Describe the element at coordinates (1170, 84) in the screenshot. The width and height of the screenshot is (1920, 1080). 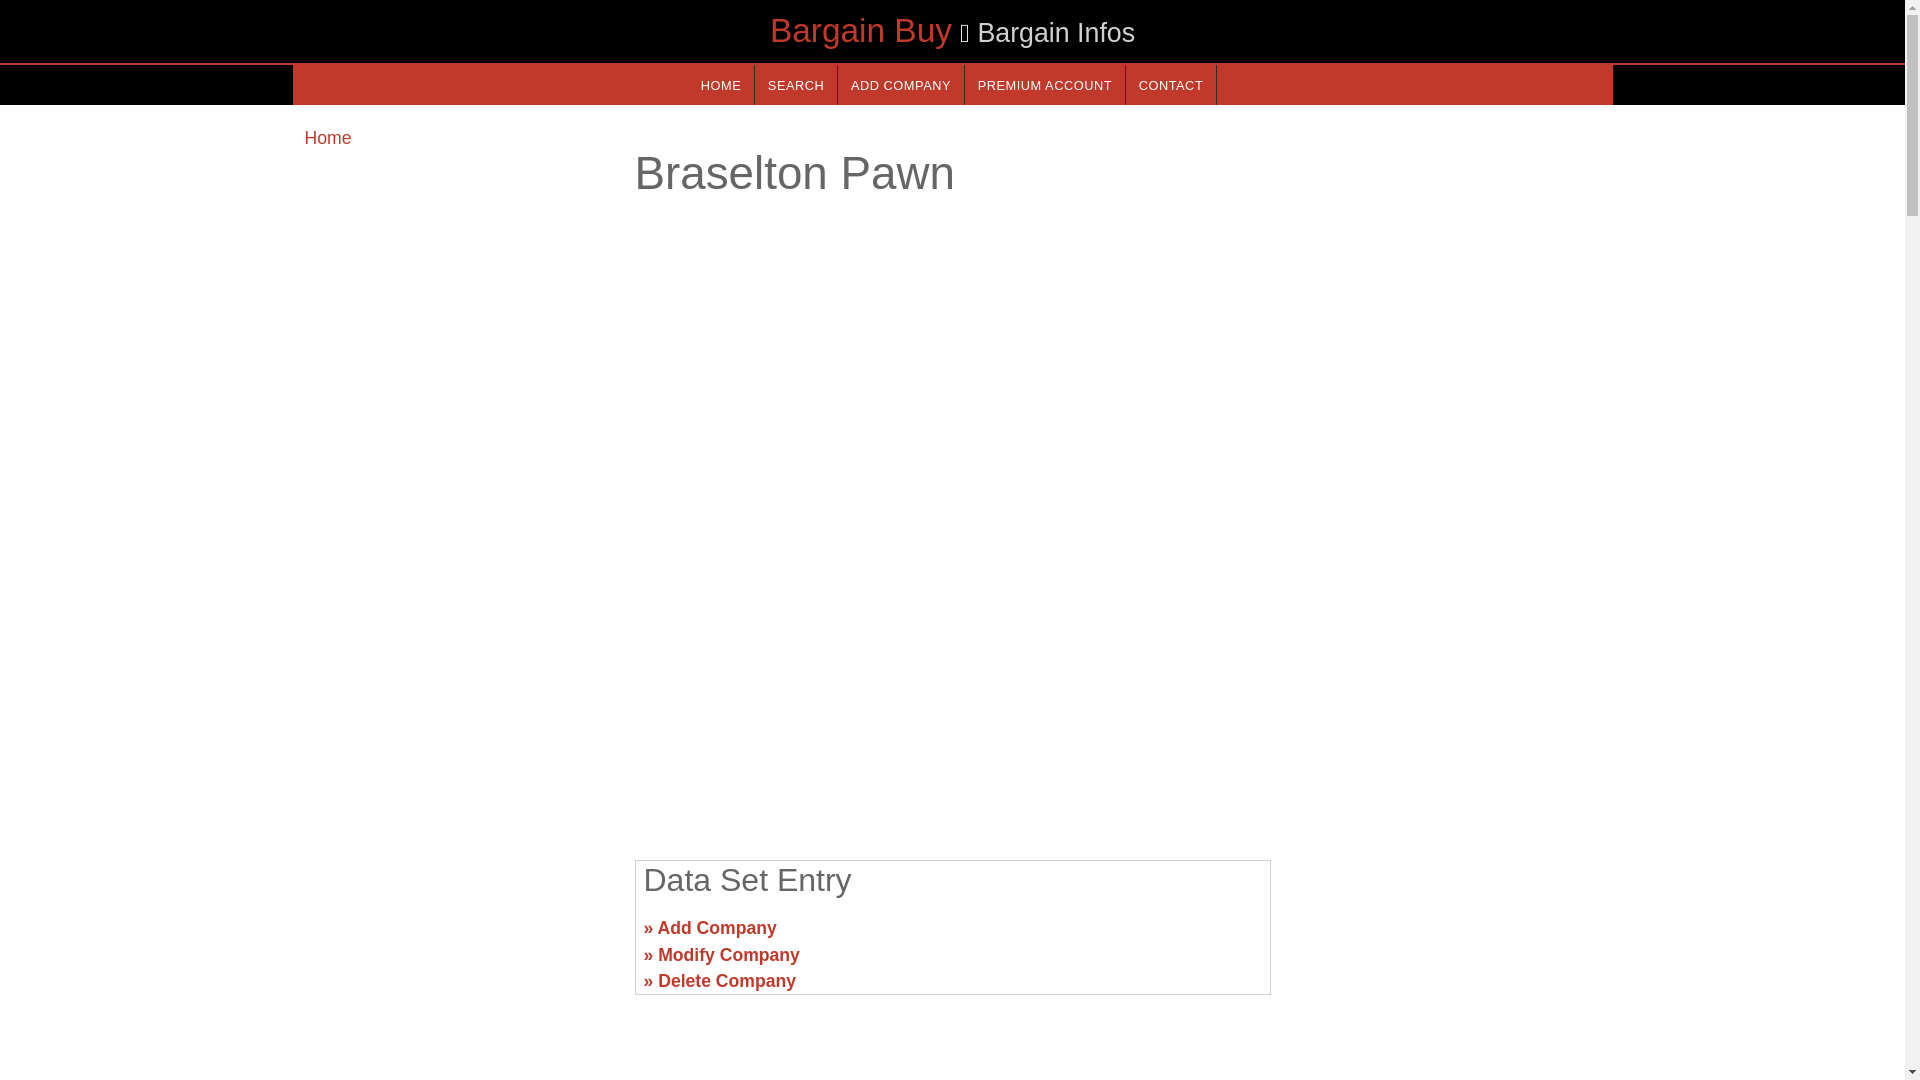
I see `CONTACT` at that location.